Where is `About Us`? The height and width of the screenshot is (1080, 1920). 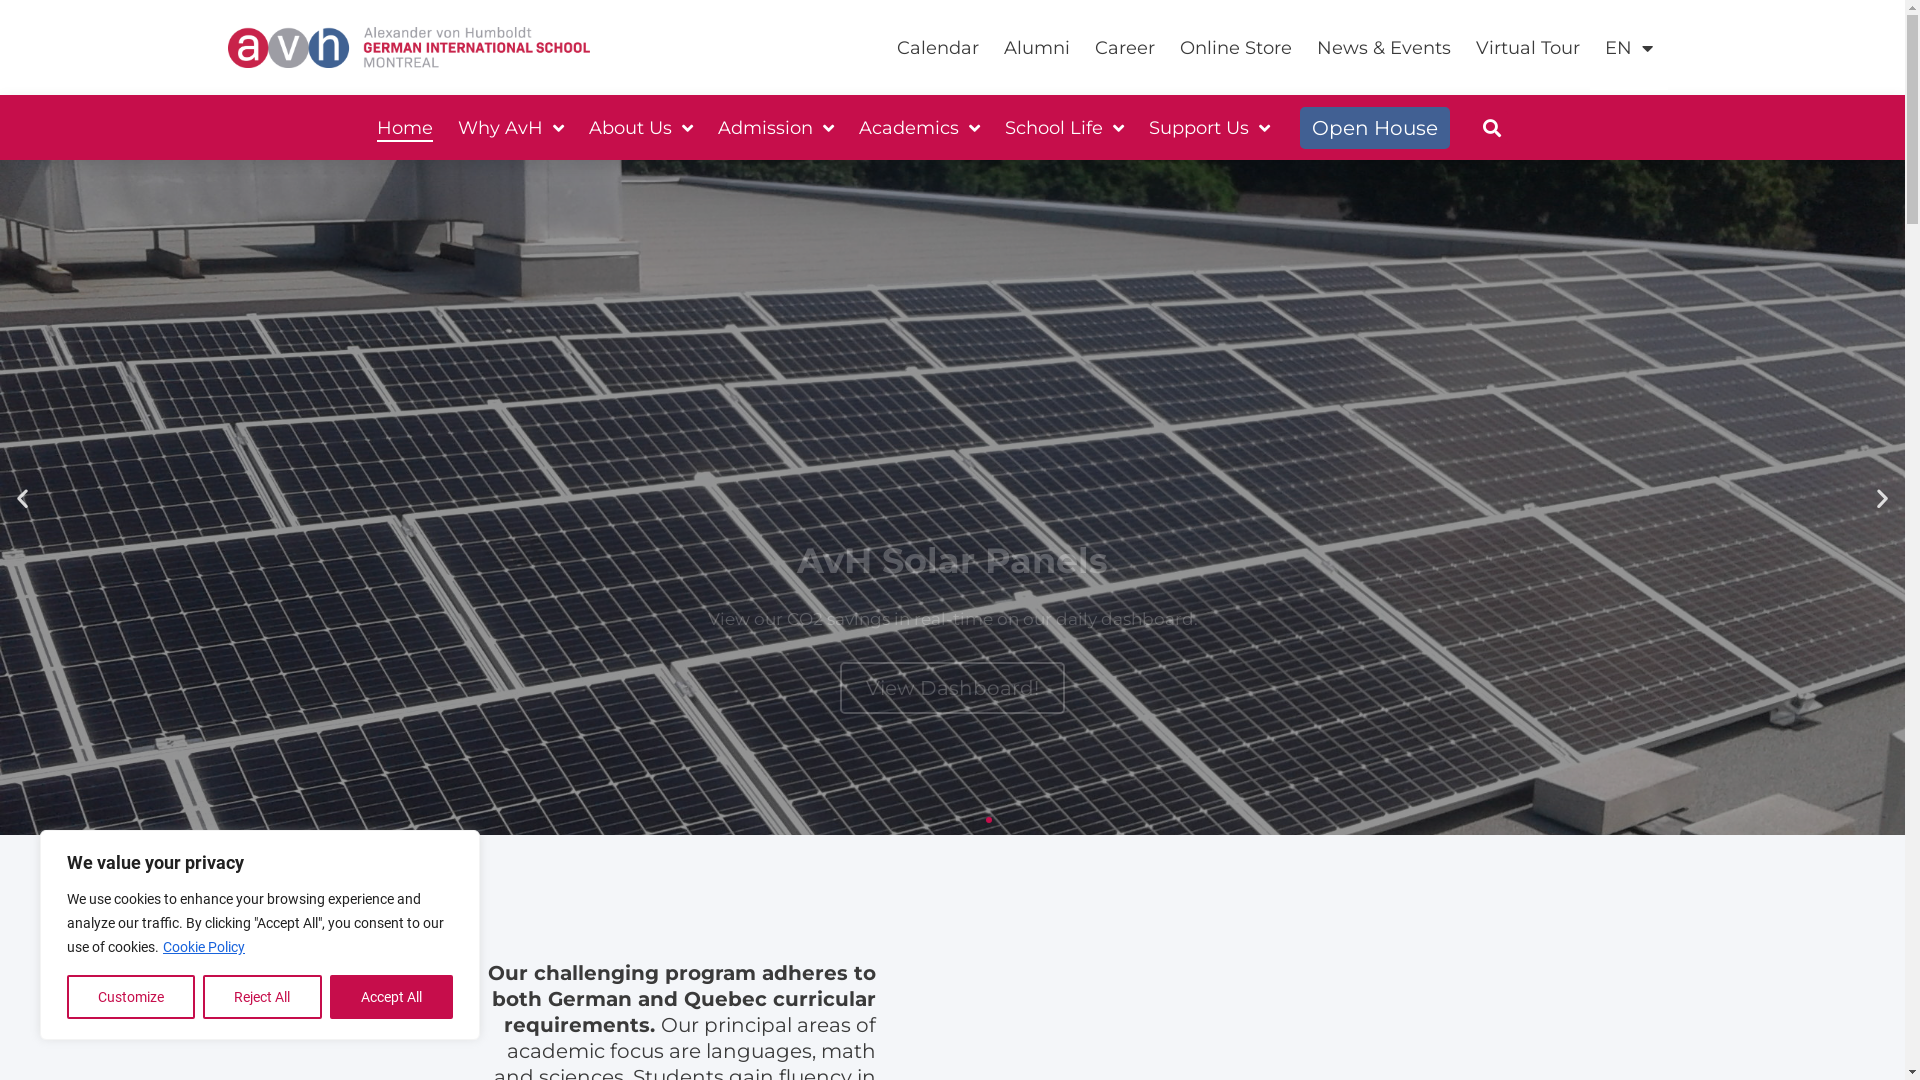
About Us is located at coordinates (641, 128).